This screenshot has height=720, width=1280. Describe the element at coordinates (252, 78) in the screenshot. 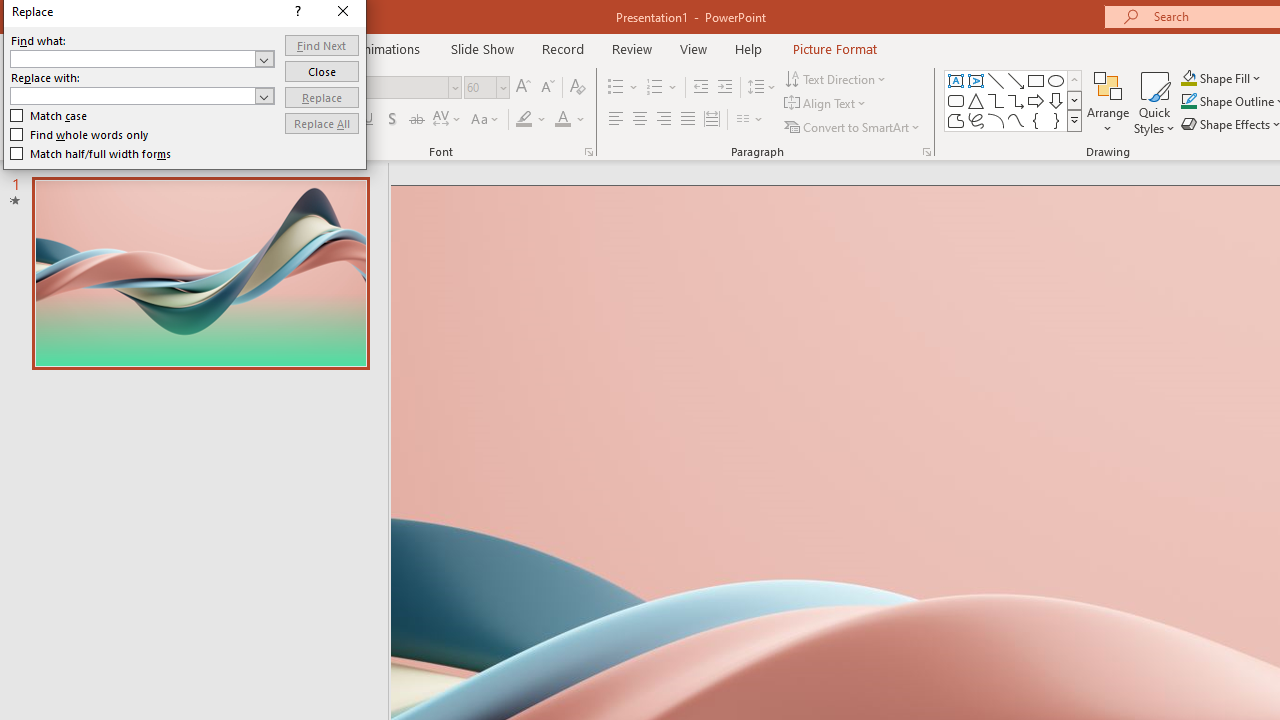

I see `Layout` at that location.